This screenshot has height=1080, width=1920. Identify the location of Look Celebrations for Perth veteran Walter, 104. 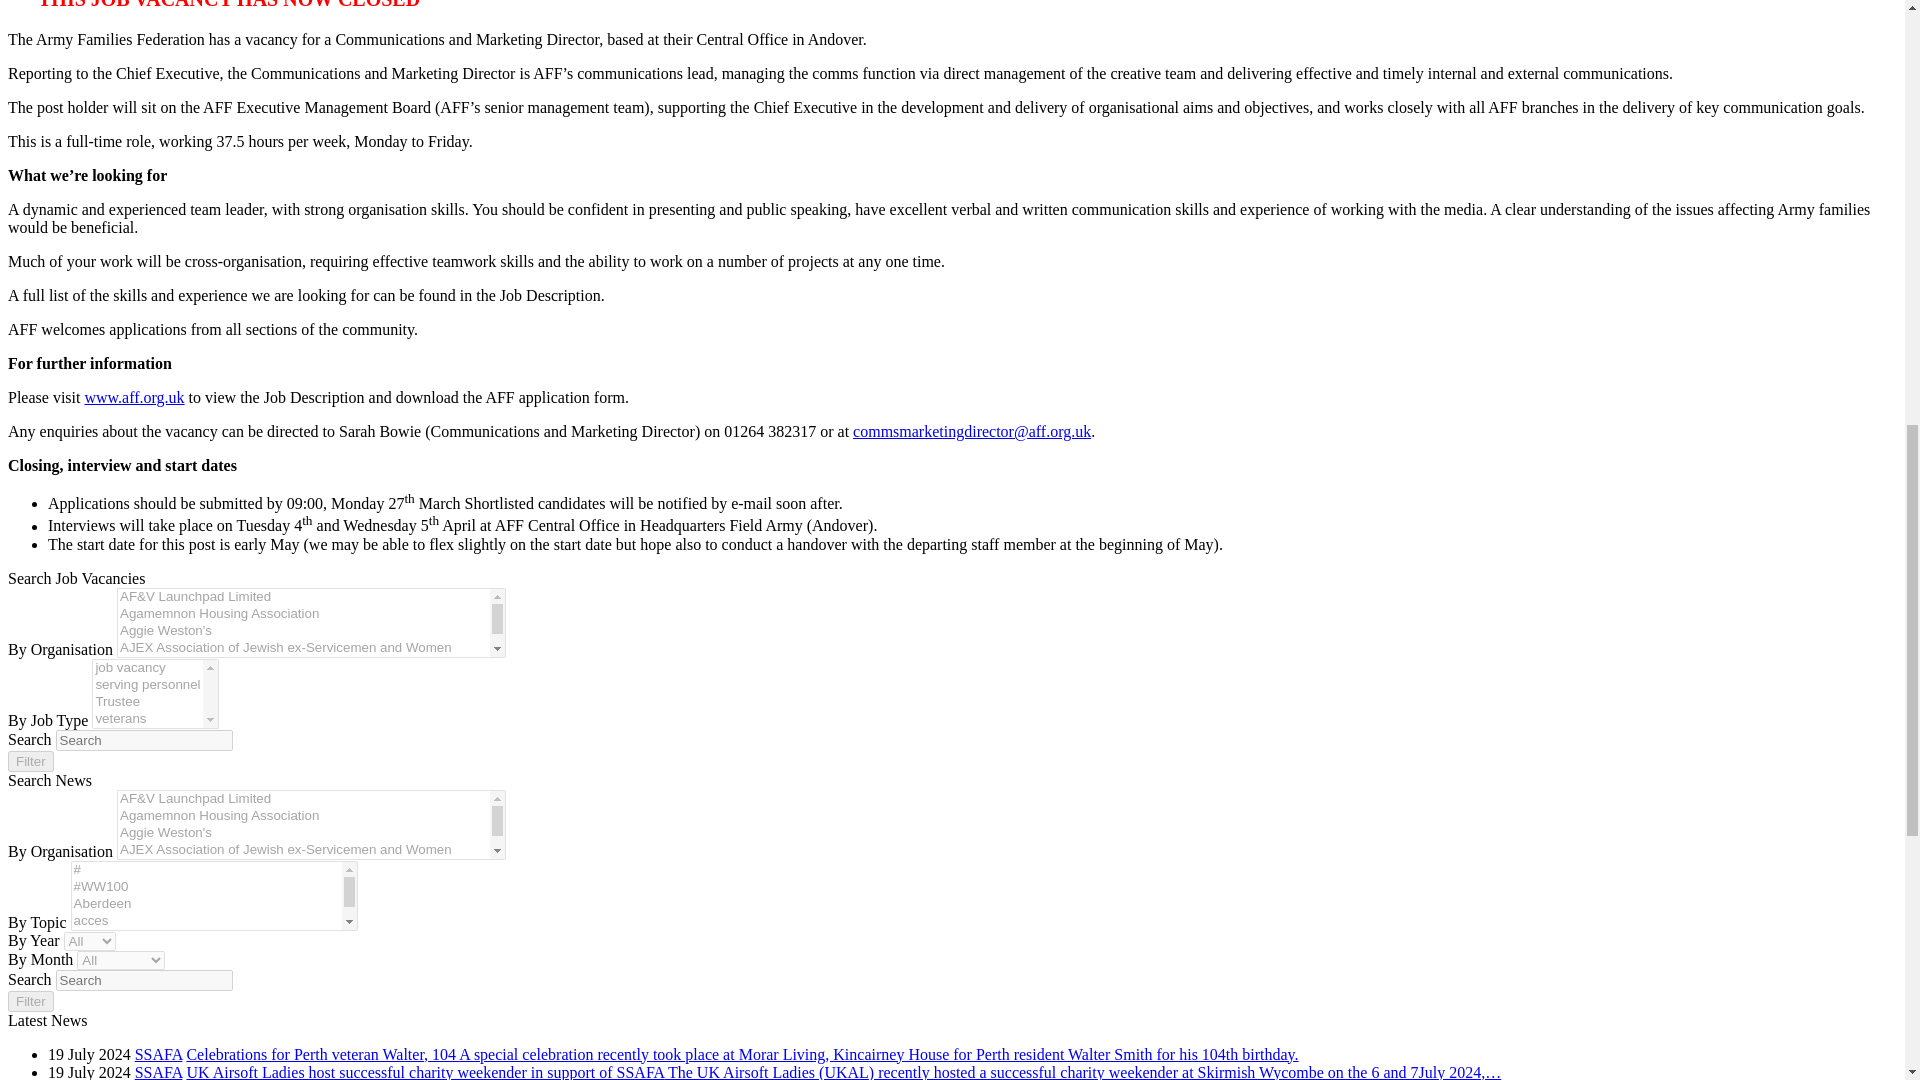
(742, 1054).